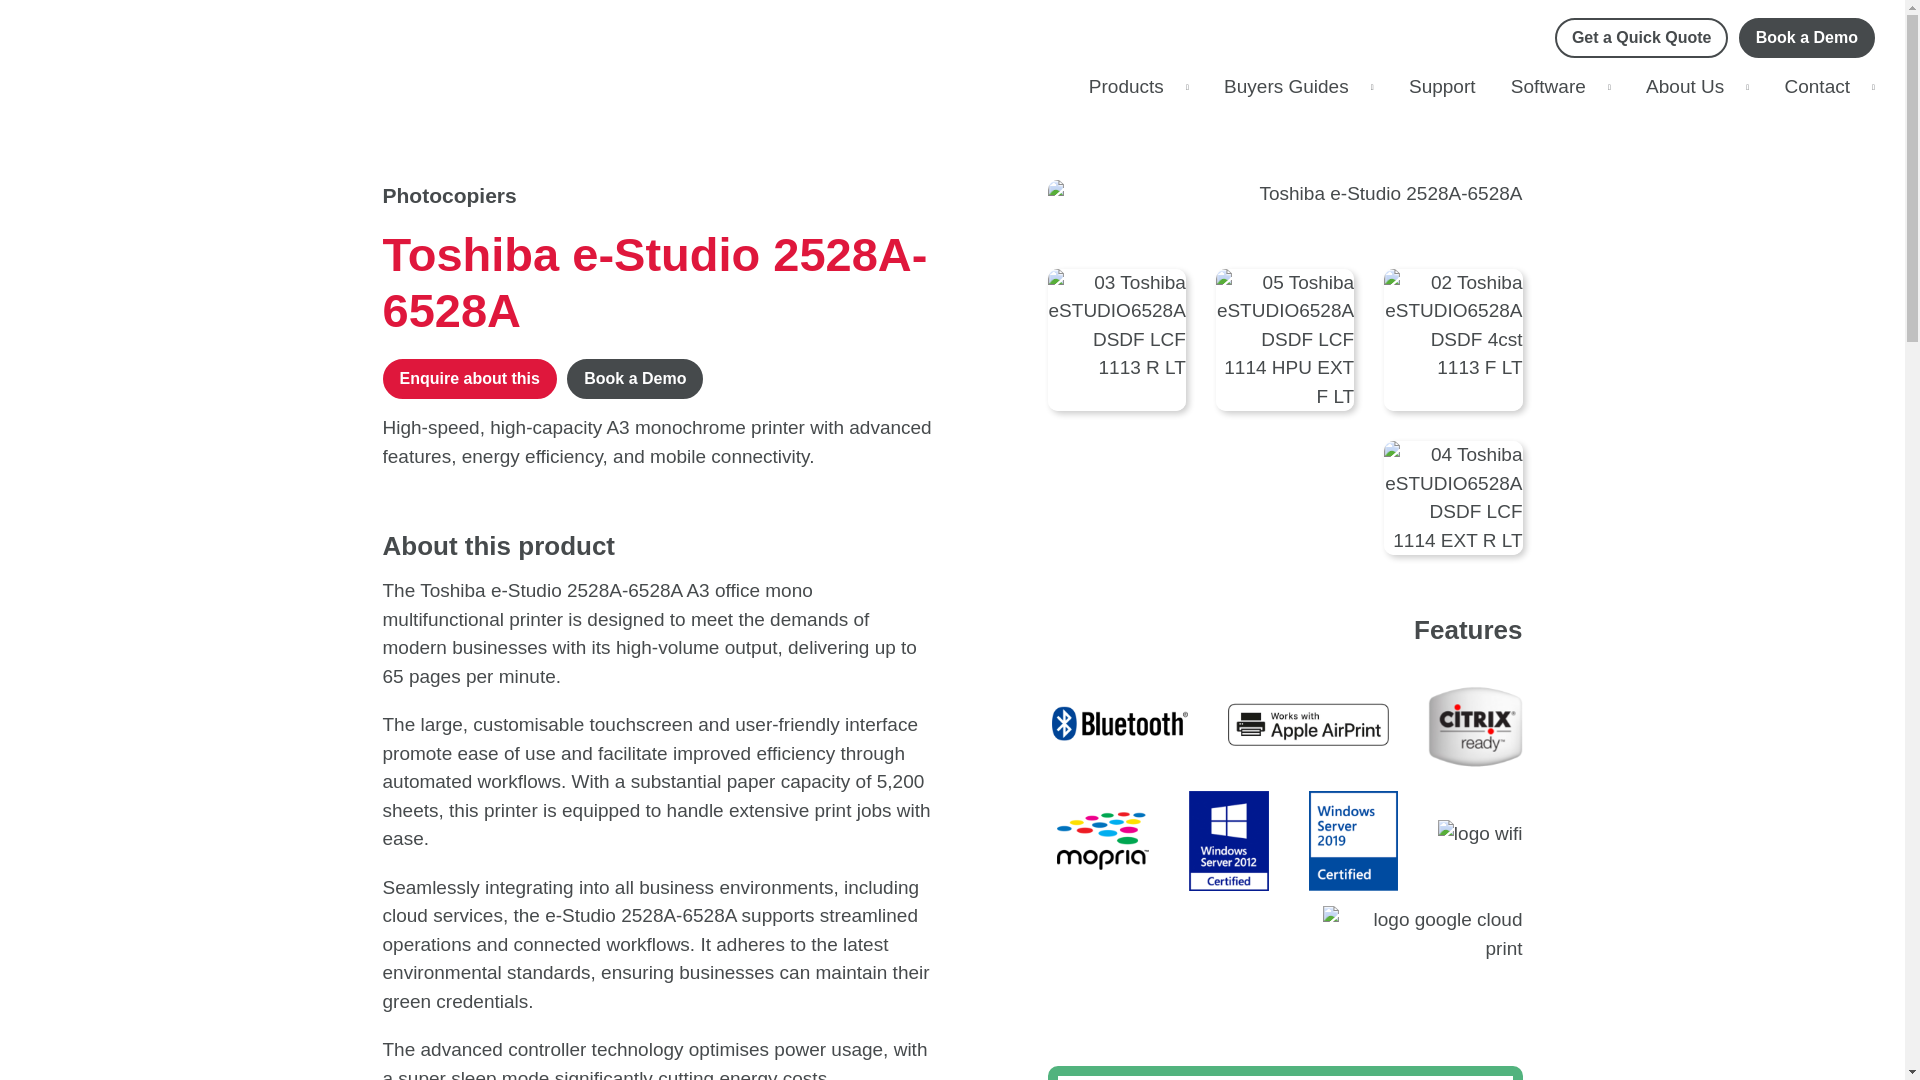  I want to click on My Group Printing, so click(106, 60).